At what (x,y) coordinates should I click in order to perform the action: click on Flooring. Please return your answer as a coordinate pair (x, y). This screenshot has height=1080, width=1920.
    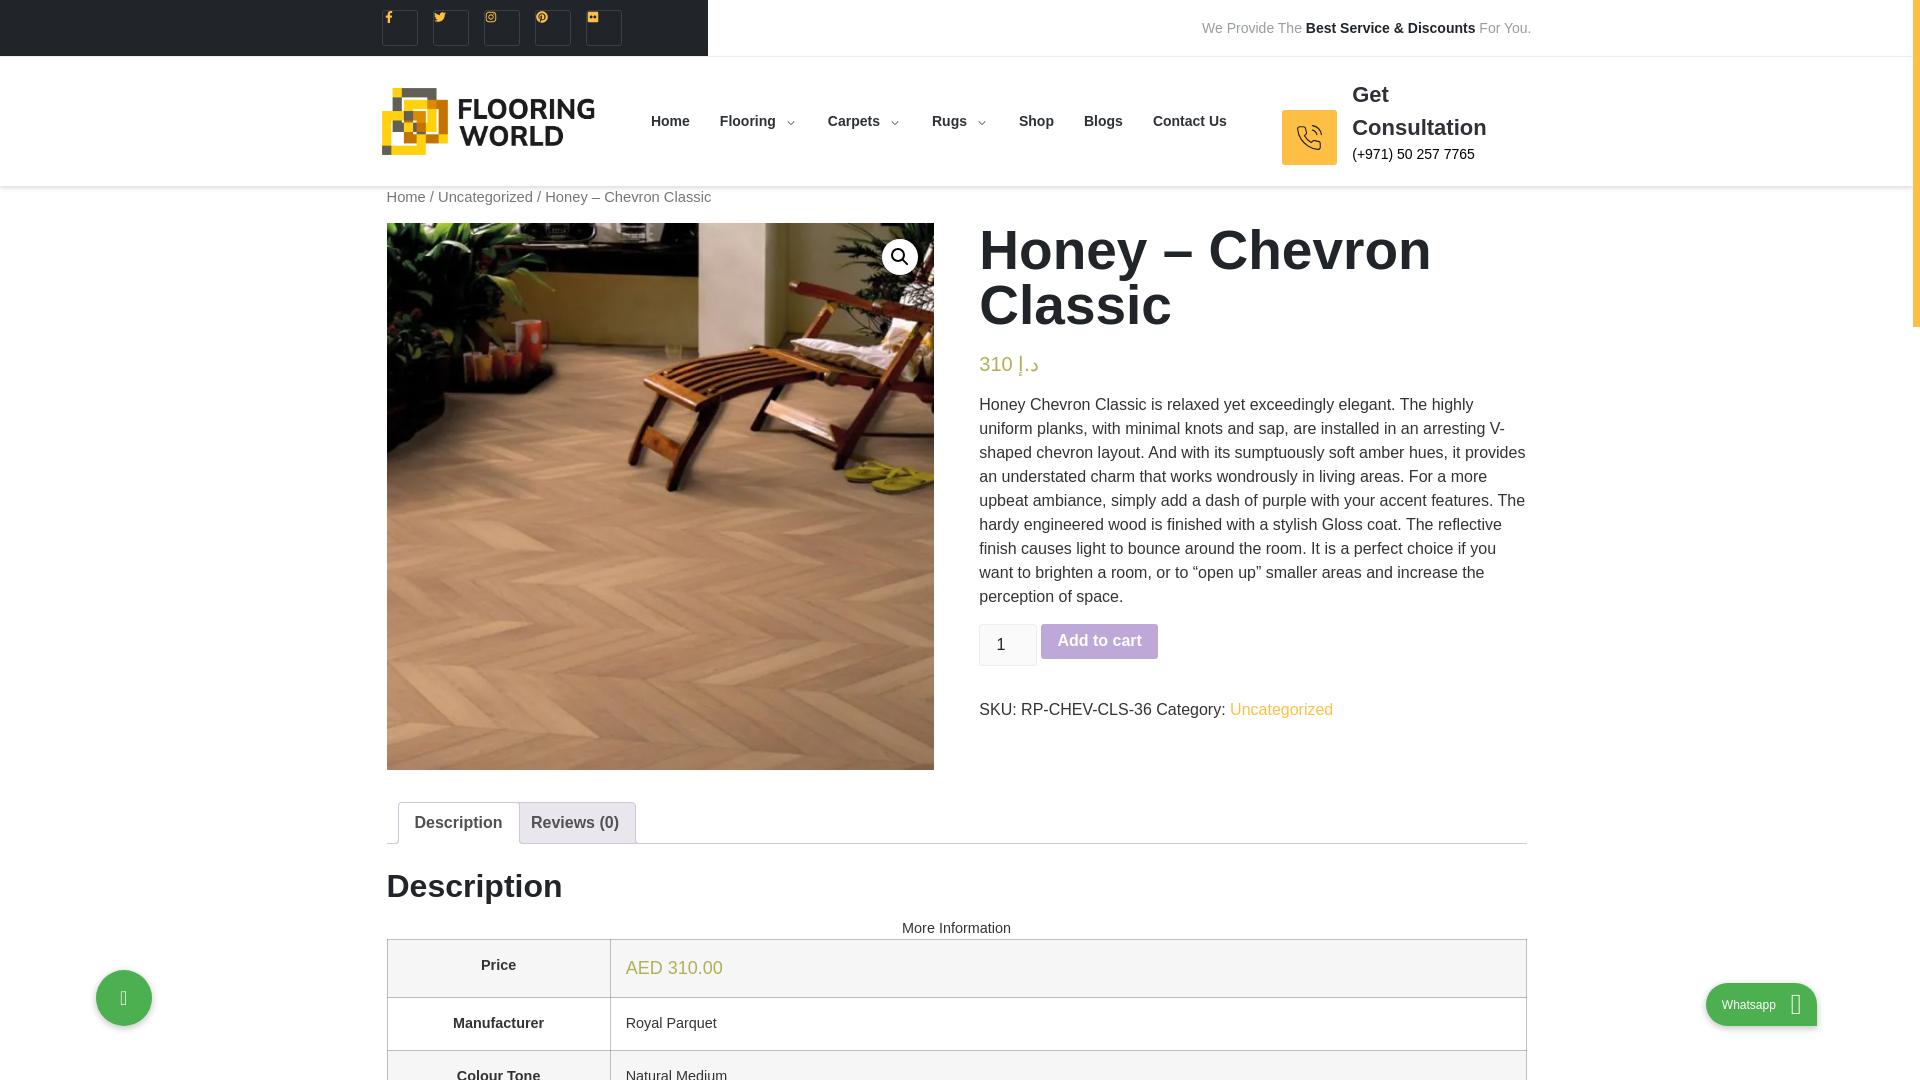
    Looking at the image, I should click on (758, 120).